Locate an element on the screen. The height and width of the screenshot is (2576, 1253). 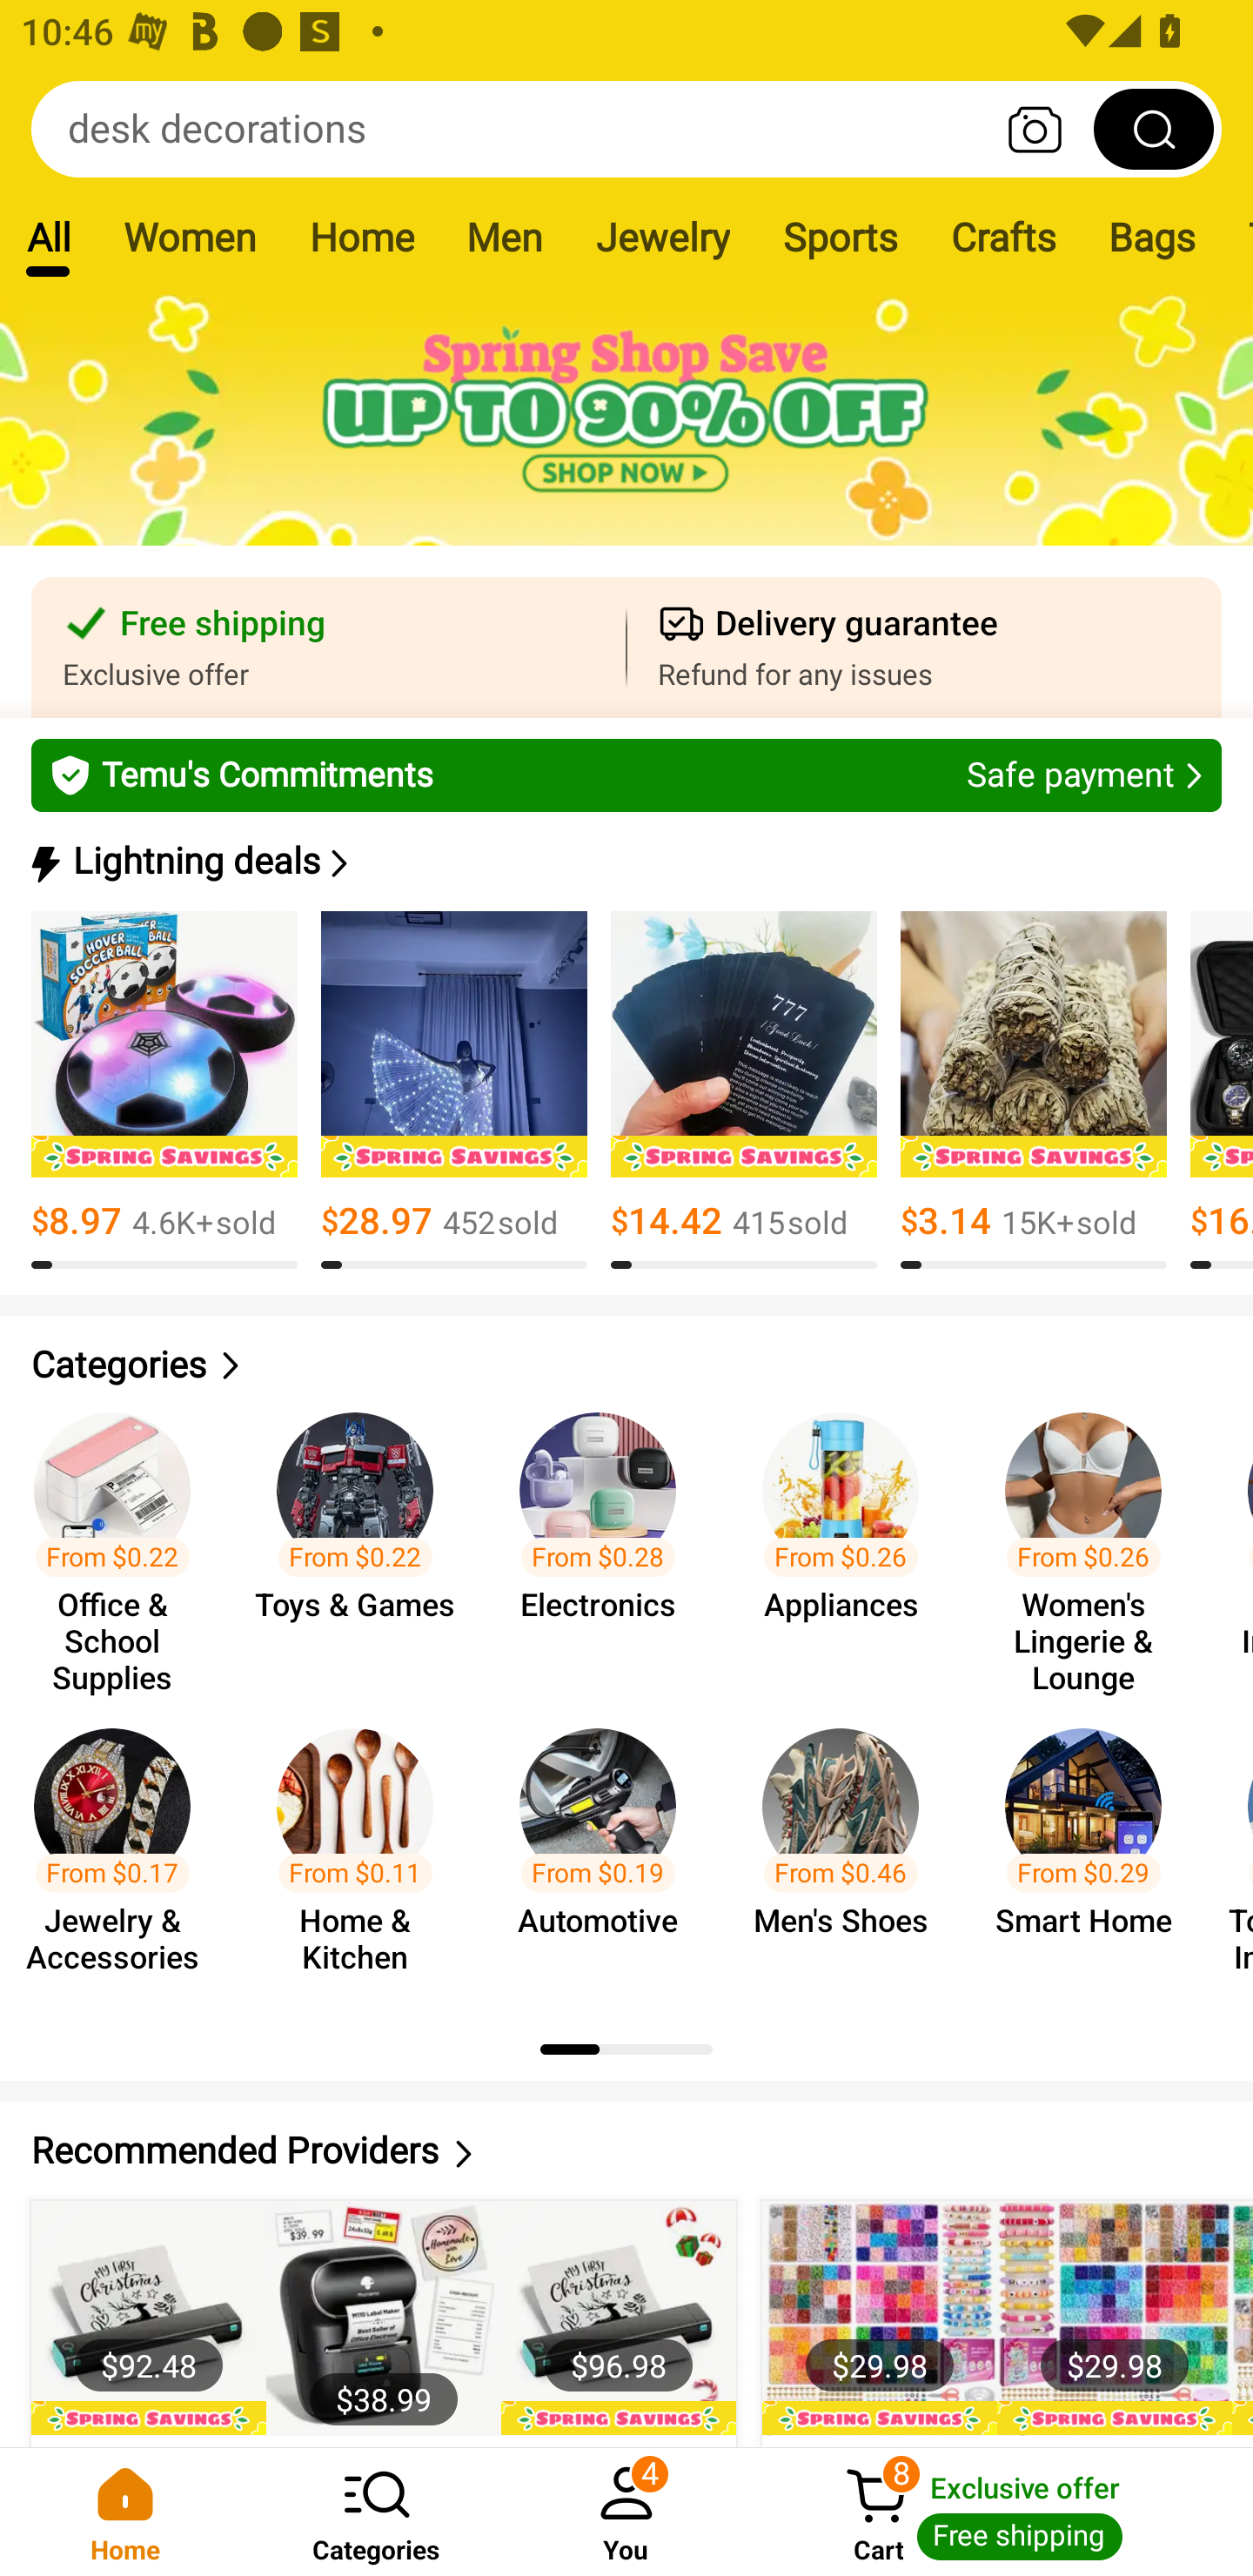
From $0.11 Home & Kitchen is located at coordinates (364, 1854).